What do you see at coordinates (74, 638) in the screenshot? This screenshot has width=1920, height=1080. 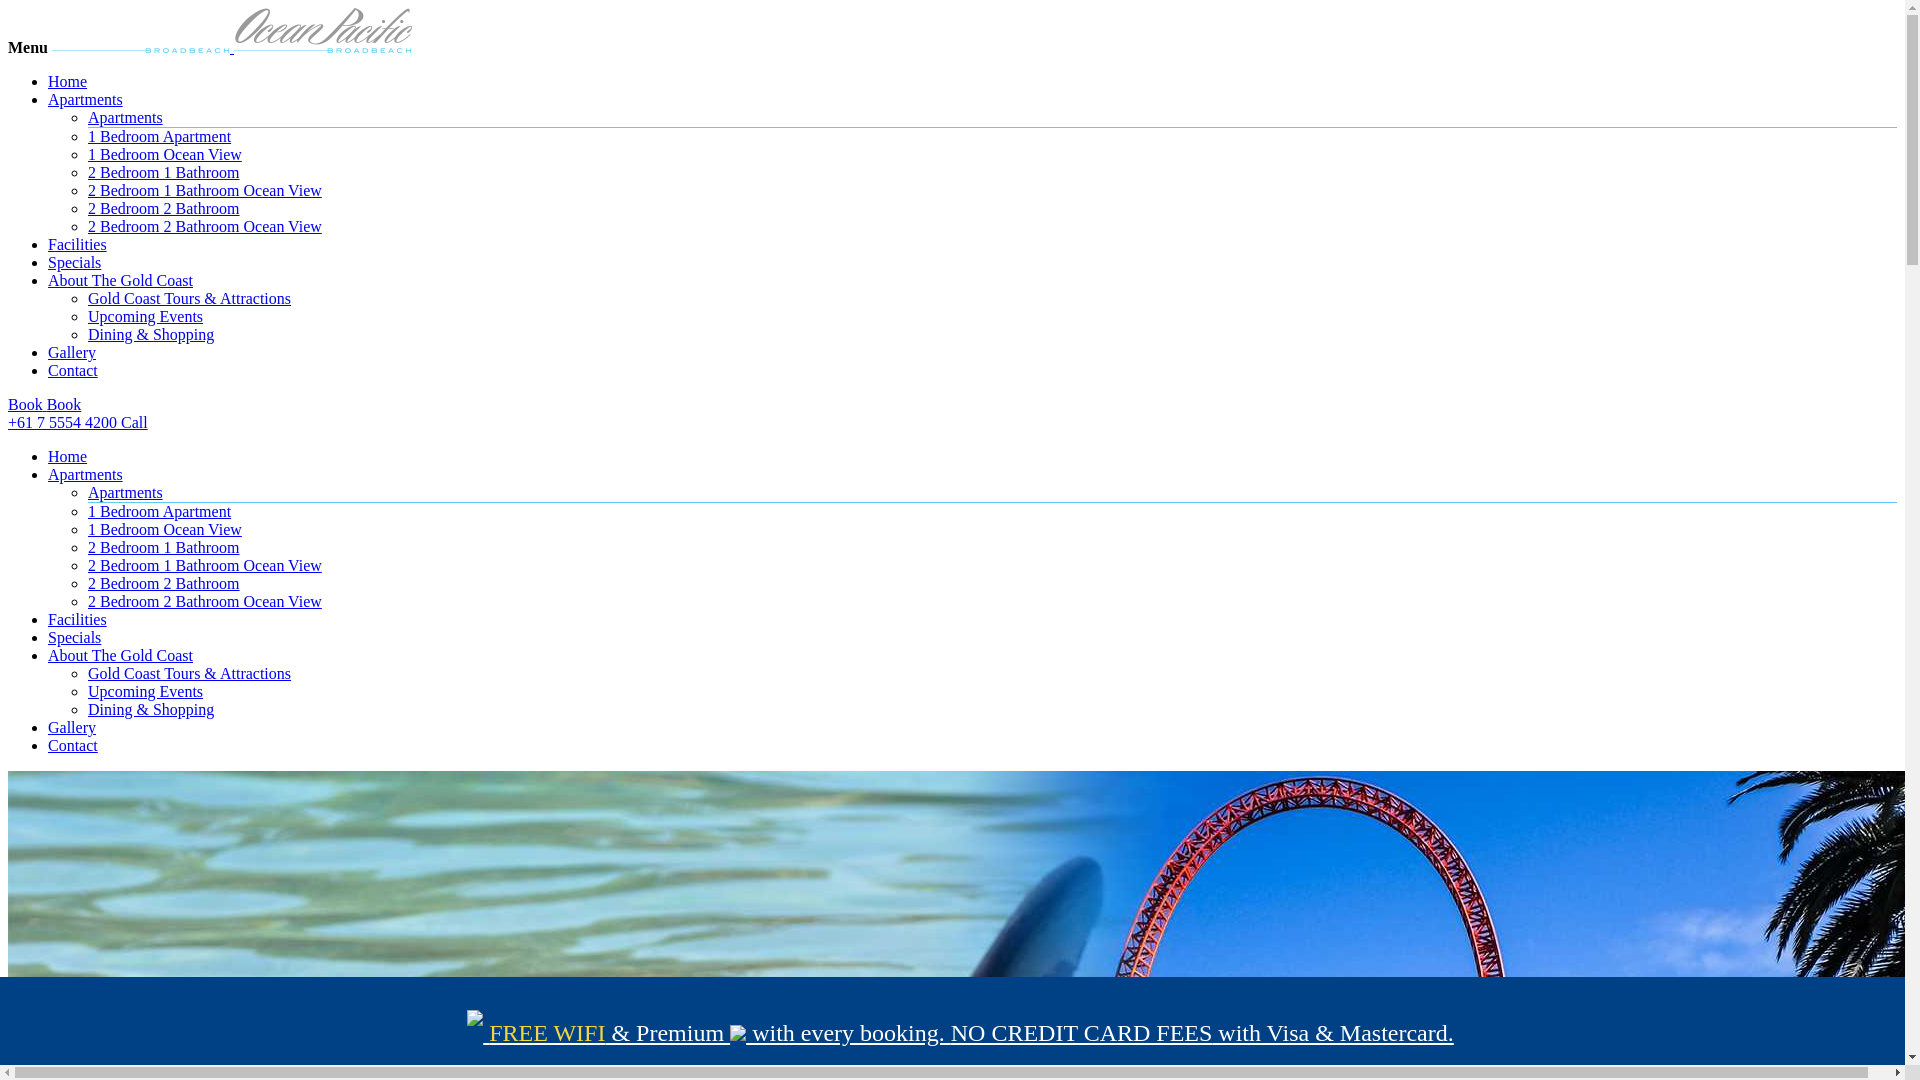 I see `Specials` at bounding box center [74, 638].